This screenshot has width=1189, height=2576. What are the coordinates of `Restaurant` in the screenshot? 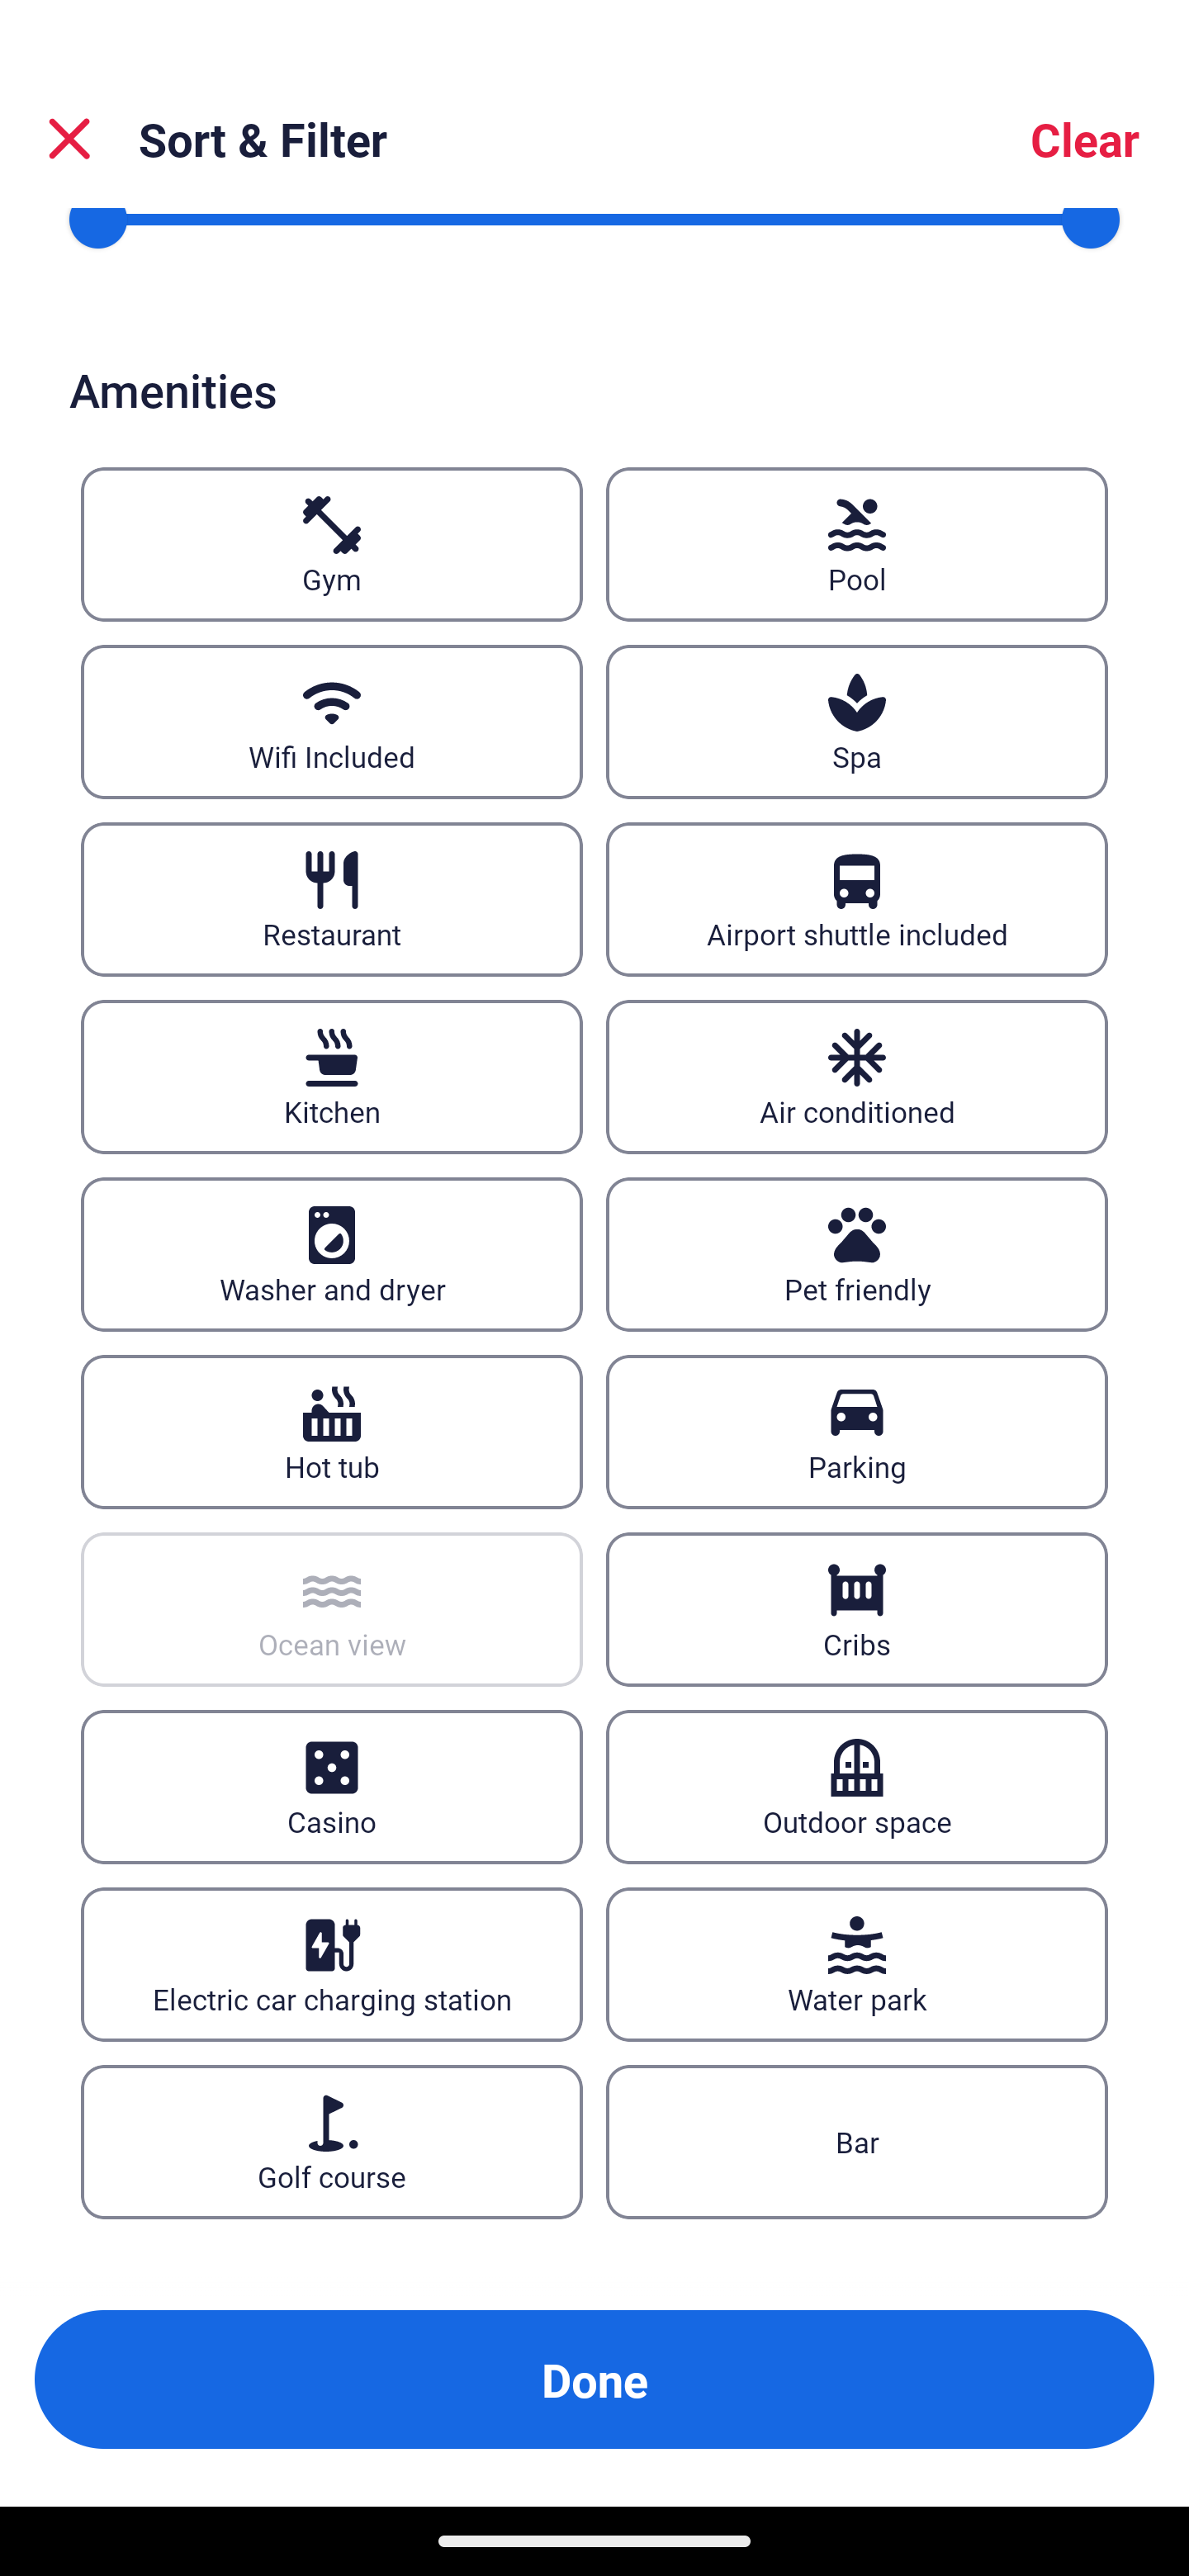 It's located at (331, 898).